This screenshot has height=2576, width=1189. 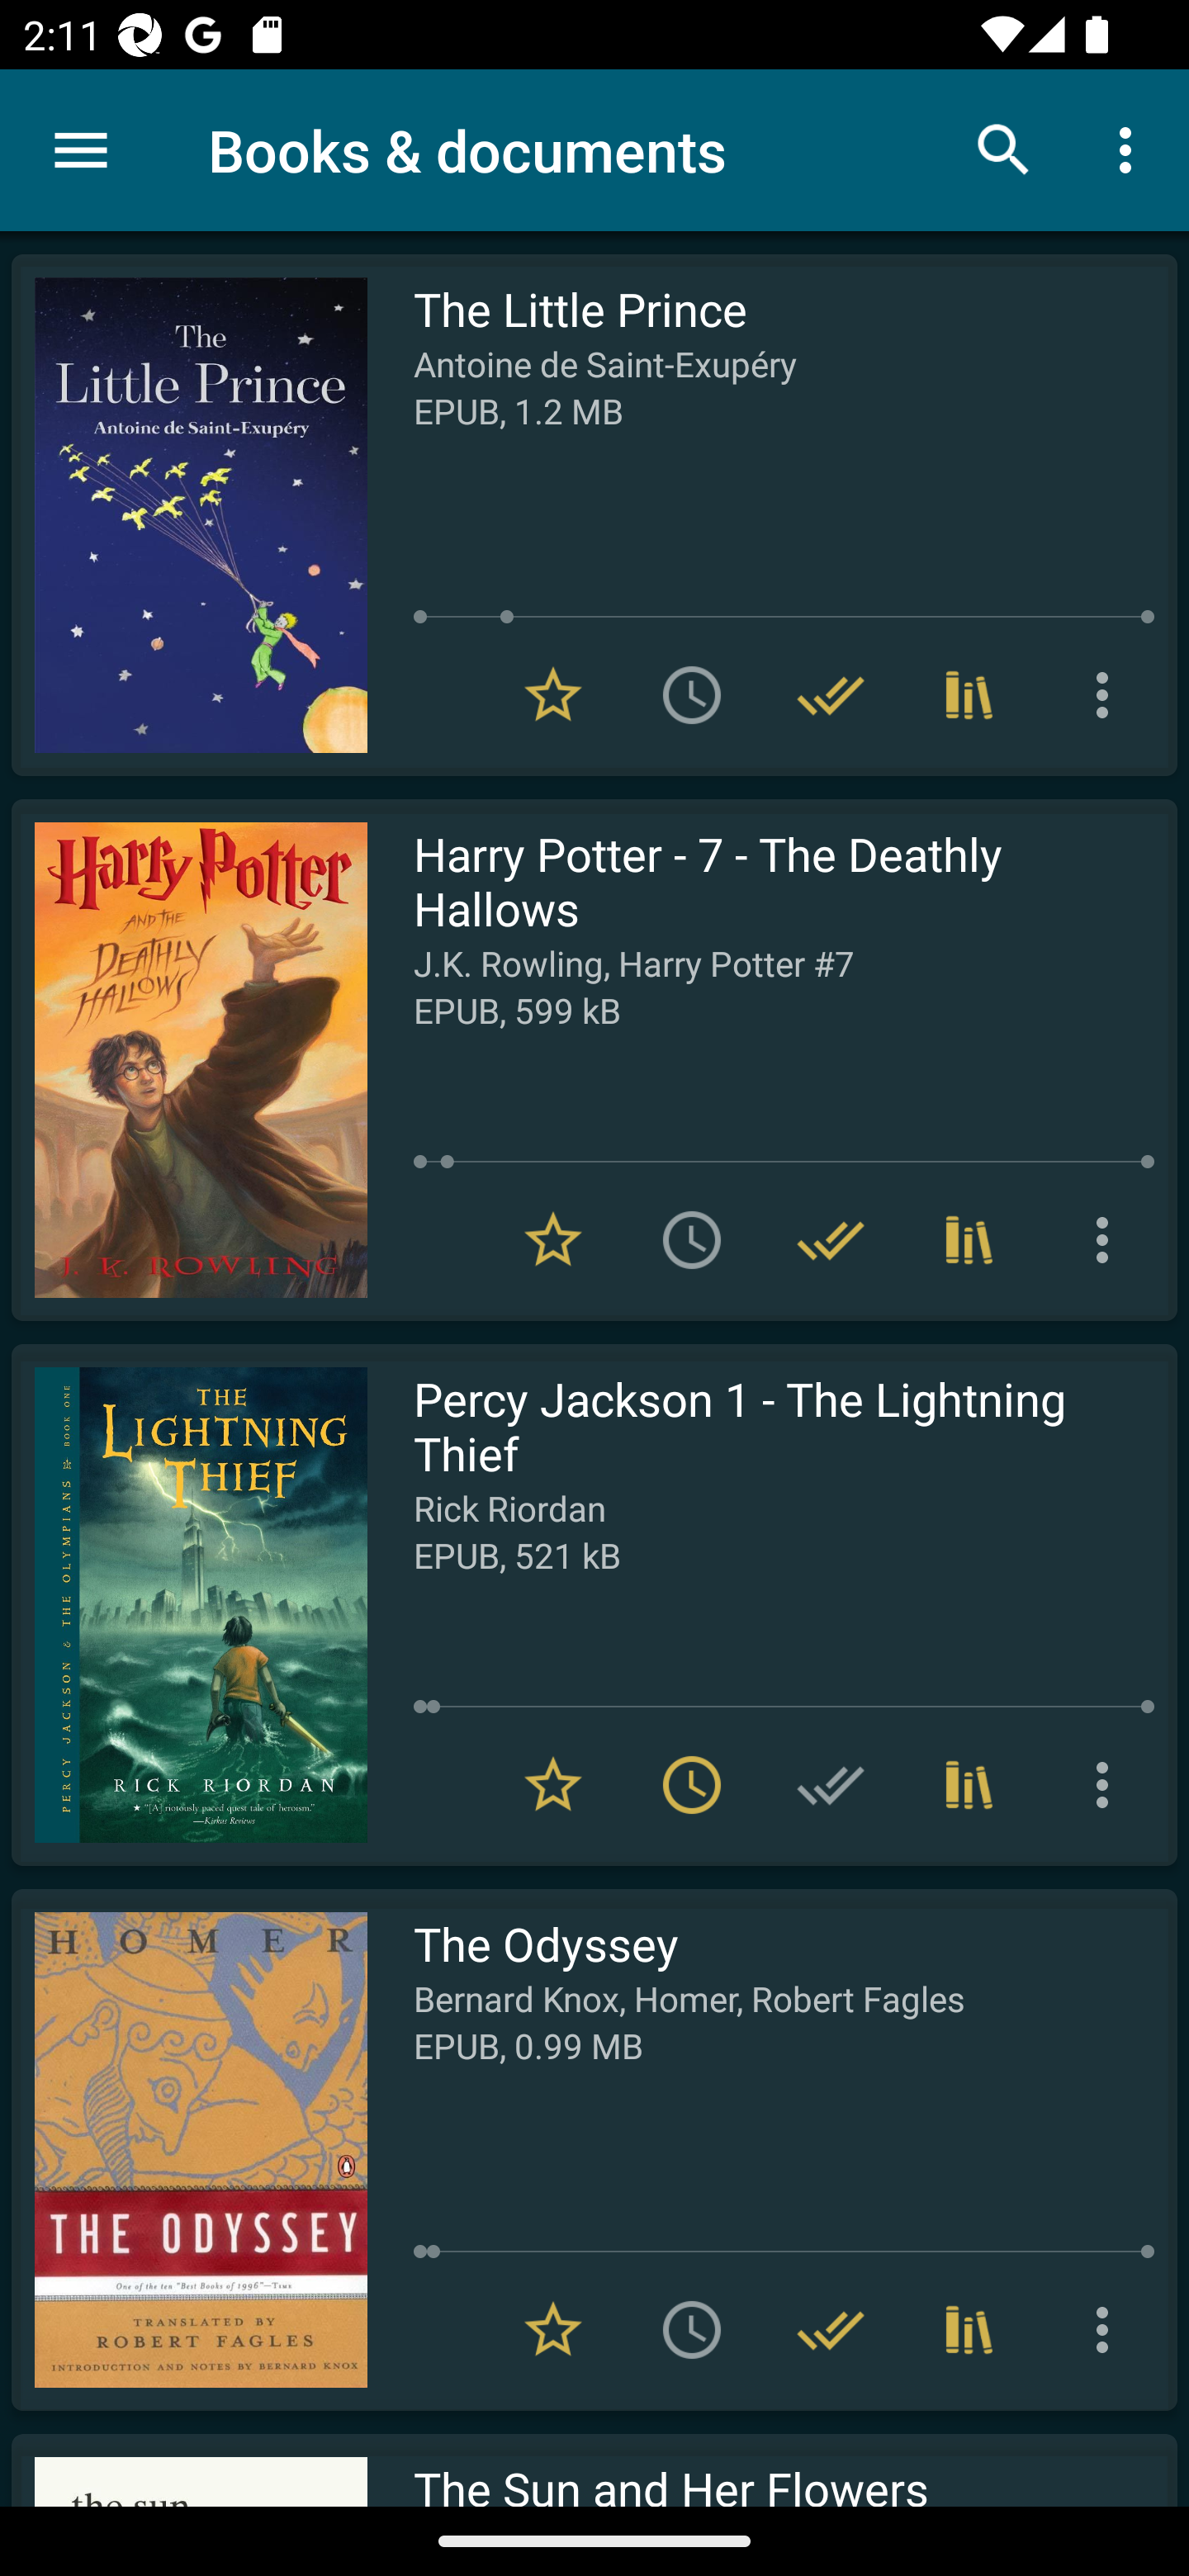 What do you see at coordinates (553, 695) in the screenshot?
I see `Remove from Favorites` at bounding box center [553, 695].